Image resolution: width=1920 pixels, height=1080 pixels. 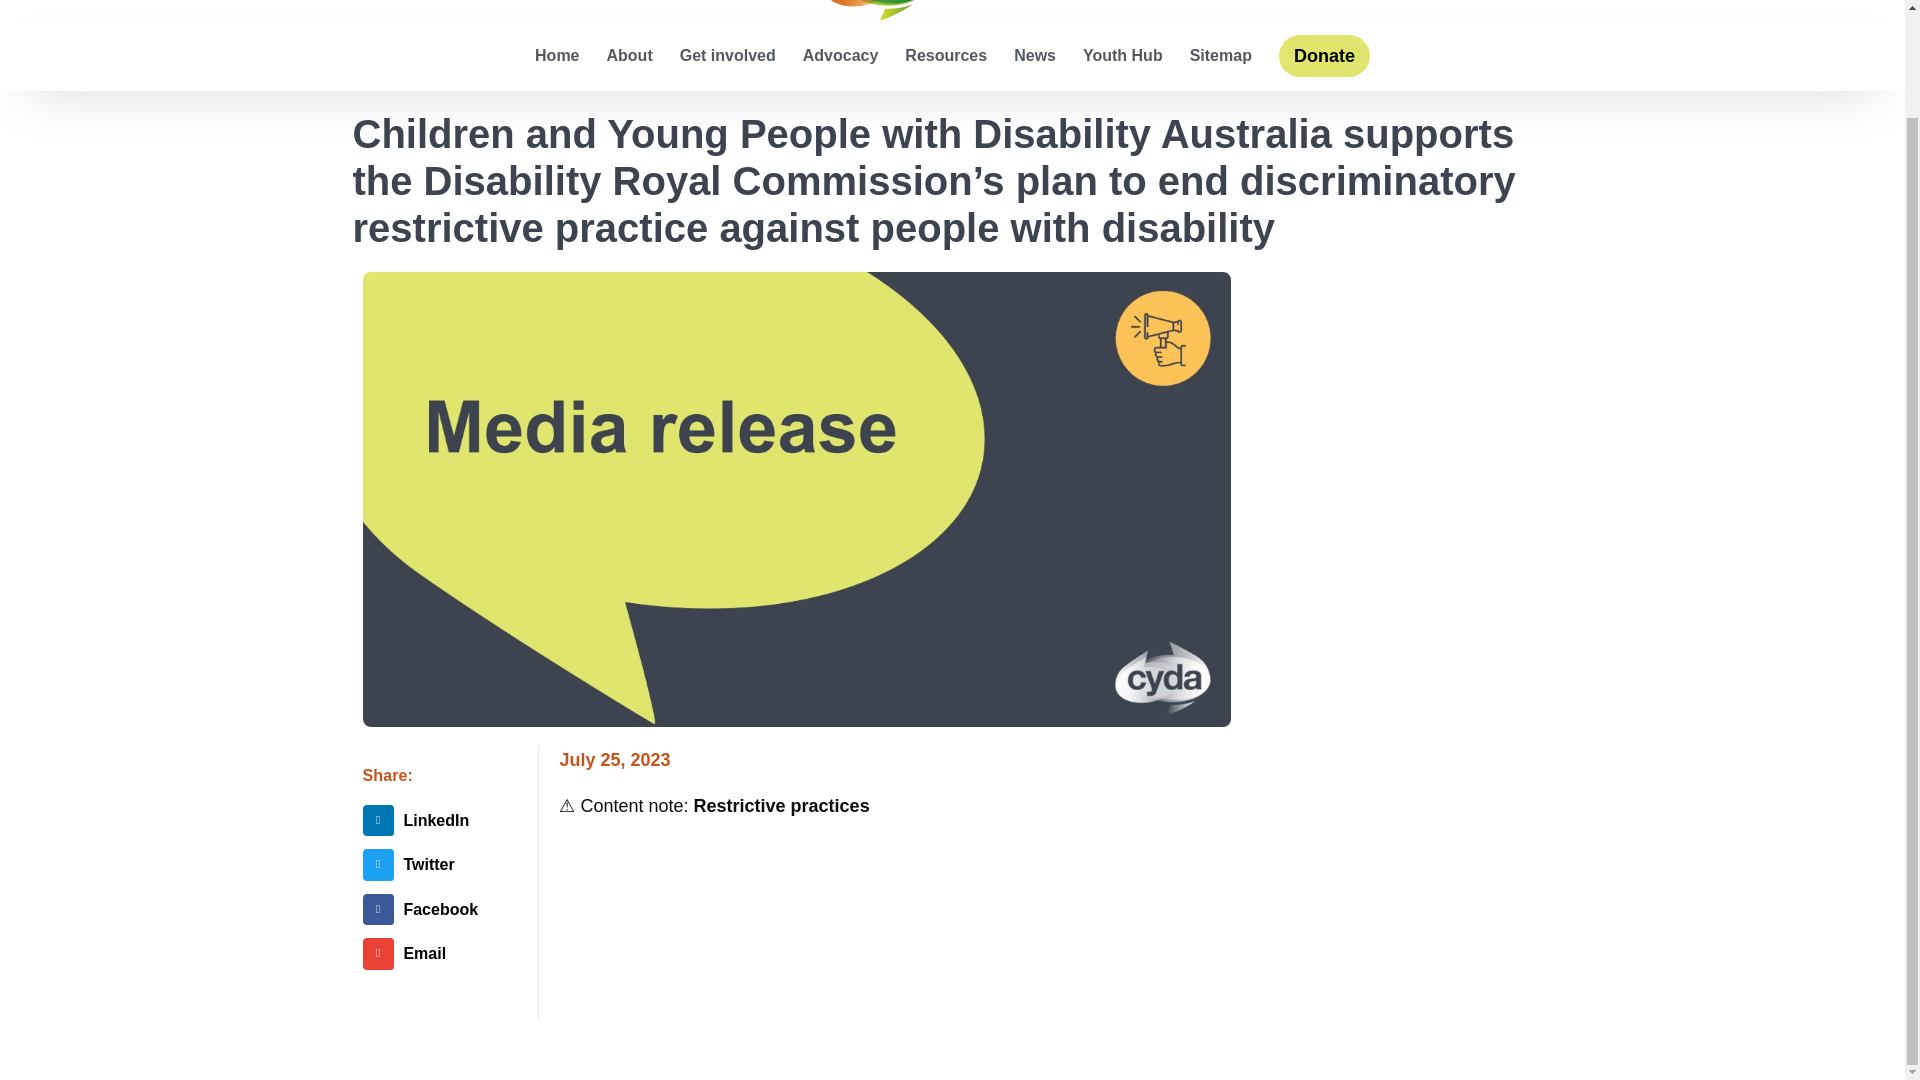 I want to click on Get involved, so click(x=727, y=56).